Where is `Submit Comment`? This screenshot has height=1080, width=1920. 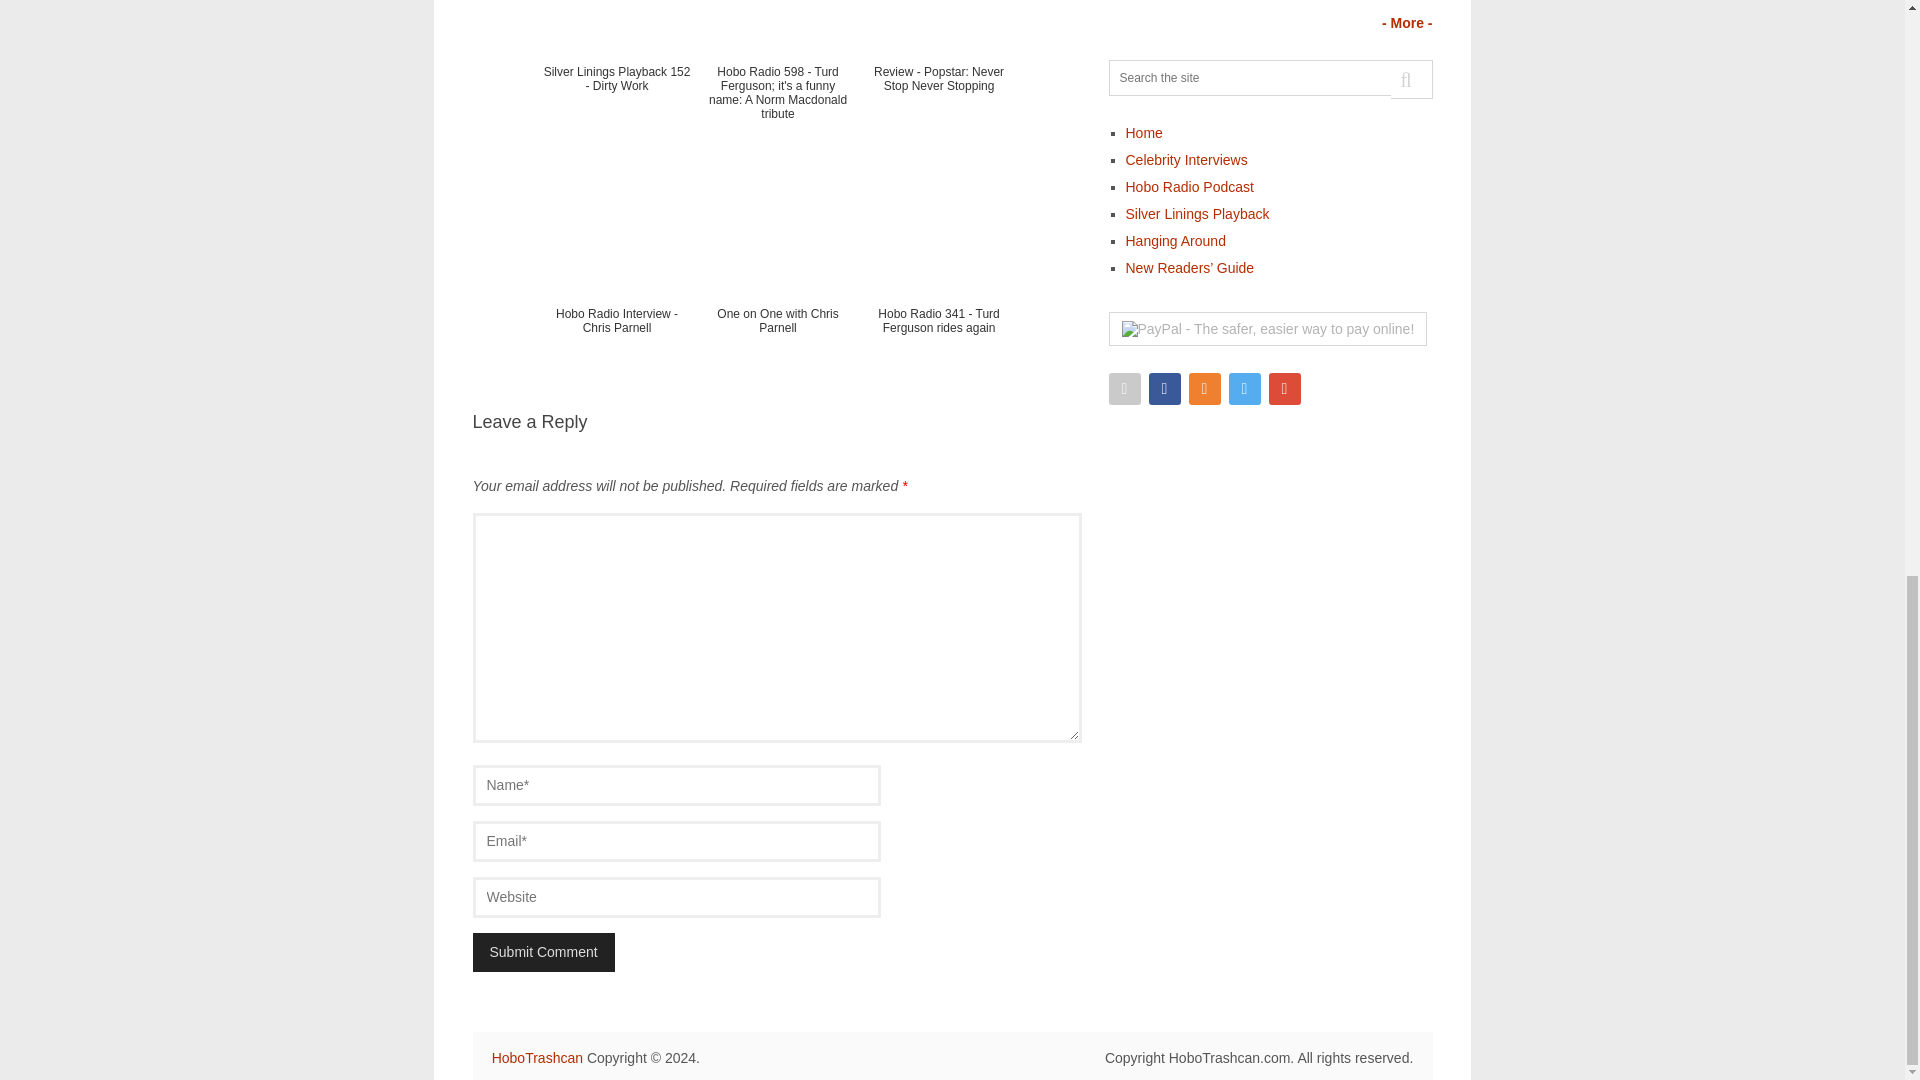 Submit Comment is located at coordinates (543, 952).